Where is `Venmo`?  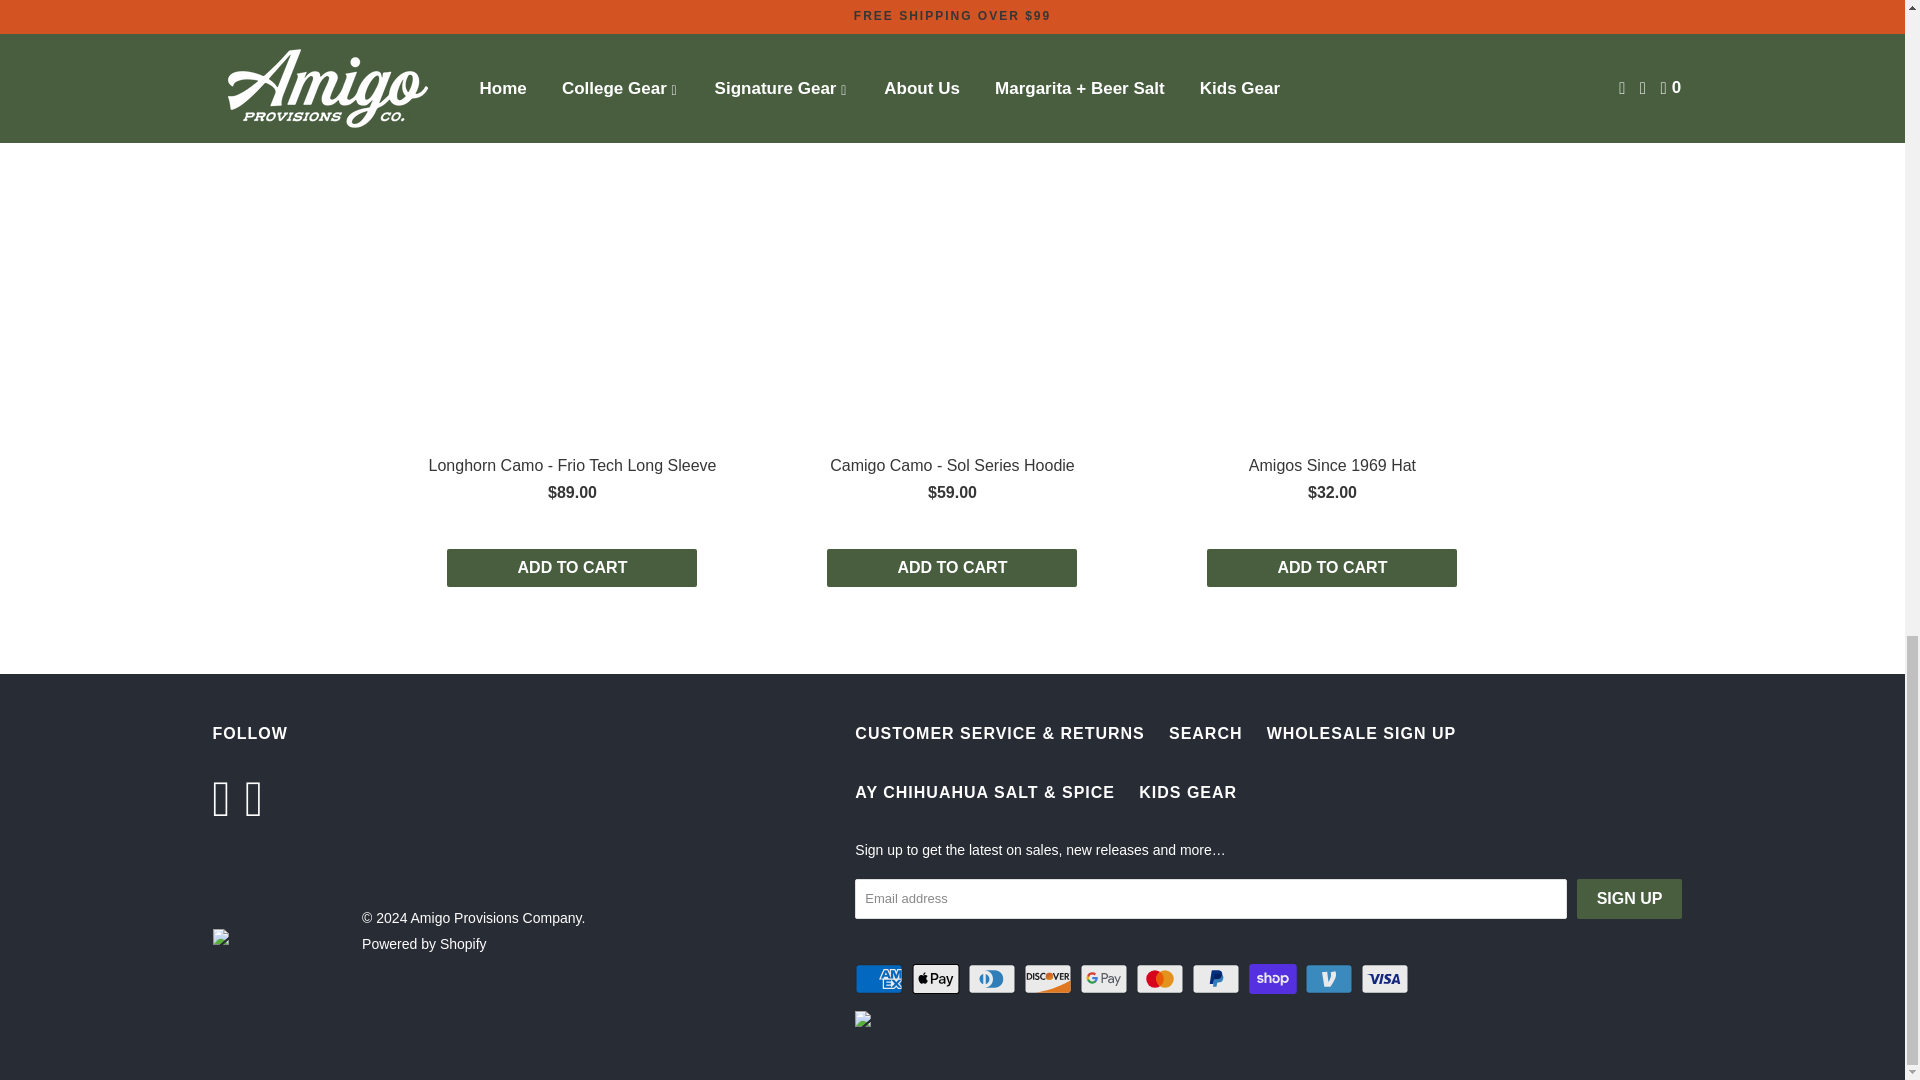
Venmo is located at coordinates (1331, 978).